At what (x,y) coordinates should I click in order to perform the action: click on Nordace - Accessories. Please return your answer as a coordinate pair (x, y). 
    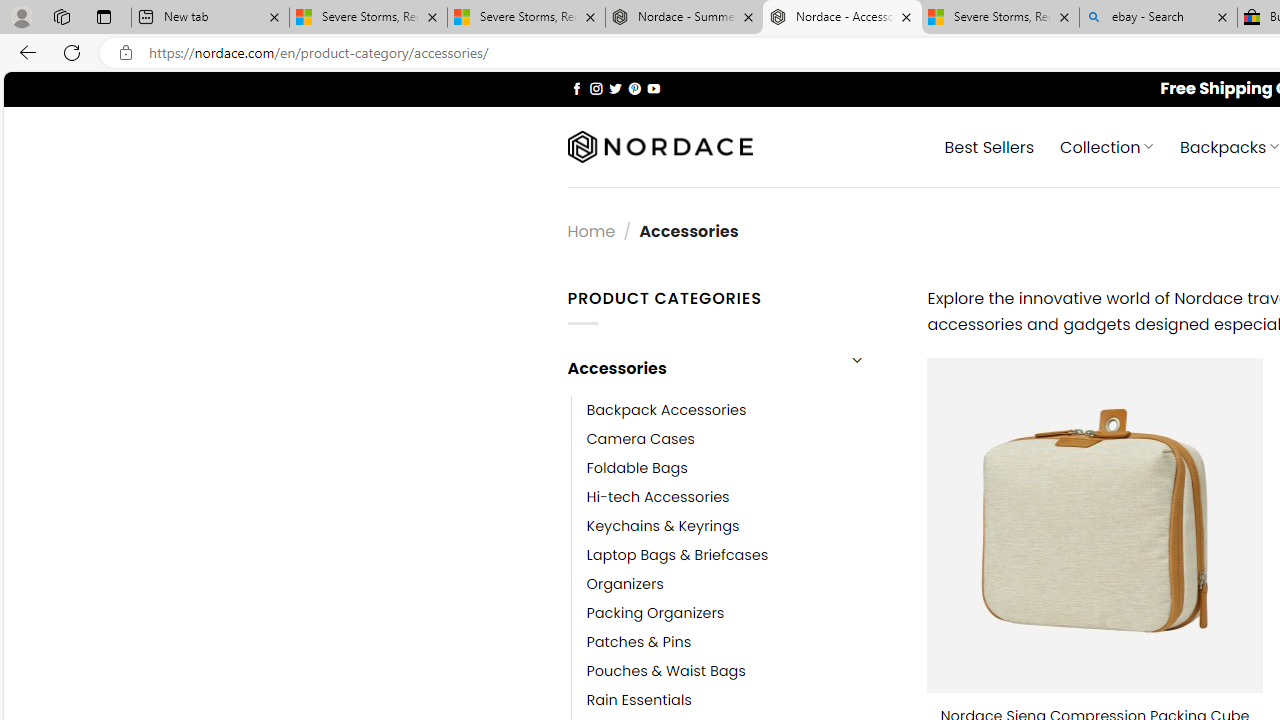
    Looking at the image, I should click on (842, 18).